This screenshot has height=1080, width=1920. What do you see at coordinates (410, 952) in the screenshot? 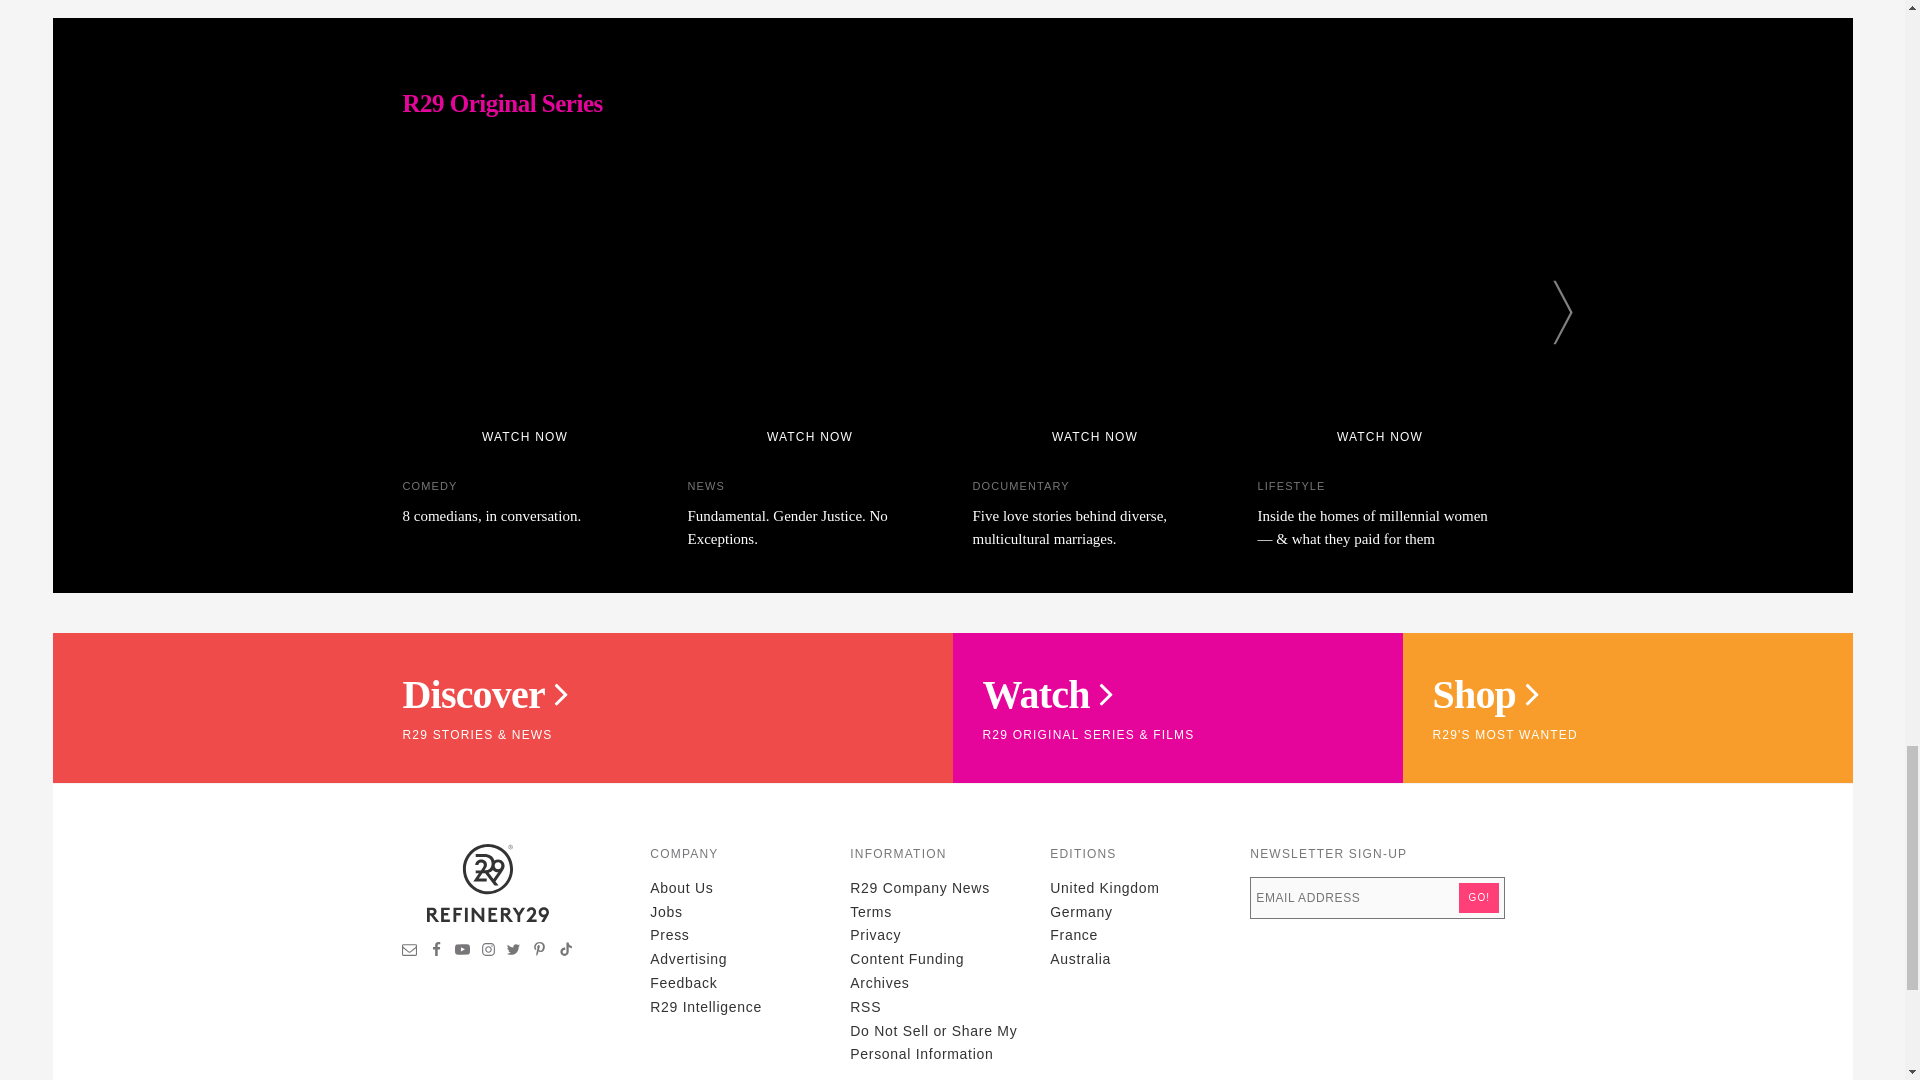
I see `Sign up for newsletters` at bounding box center [410, 952].